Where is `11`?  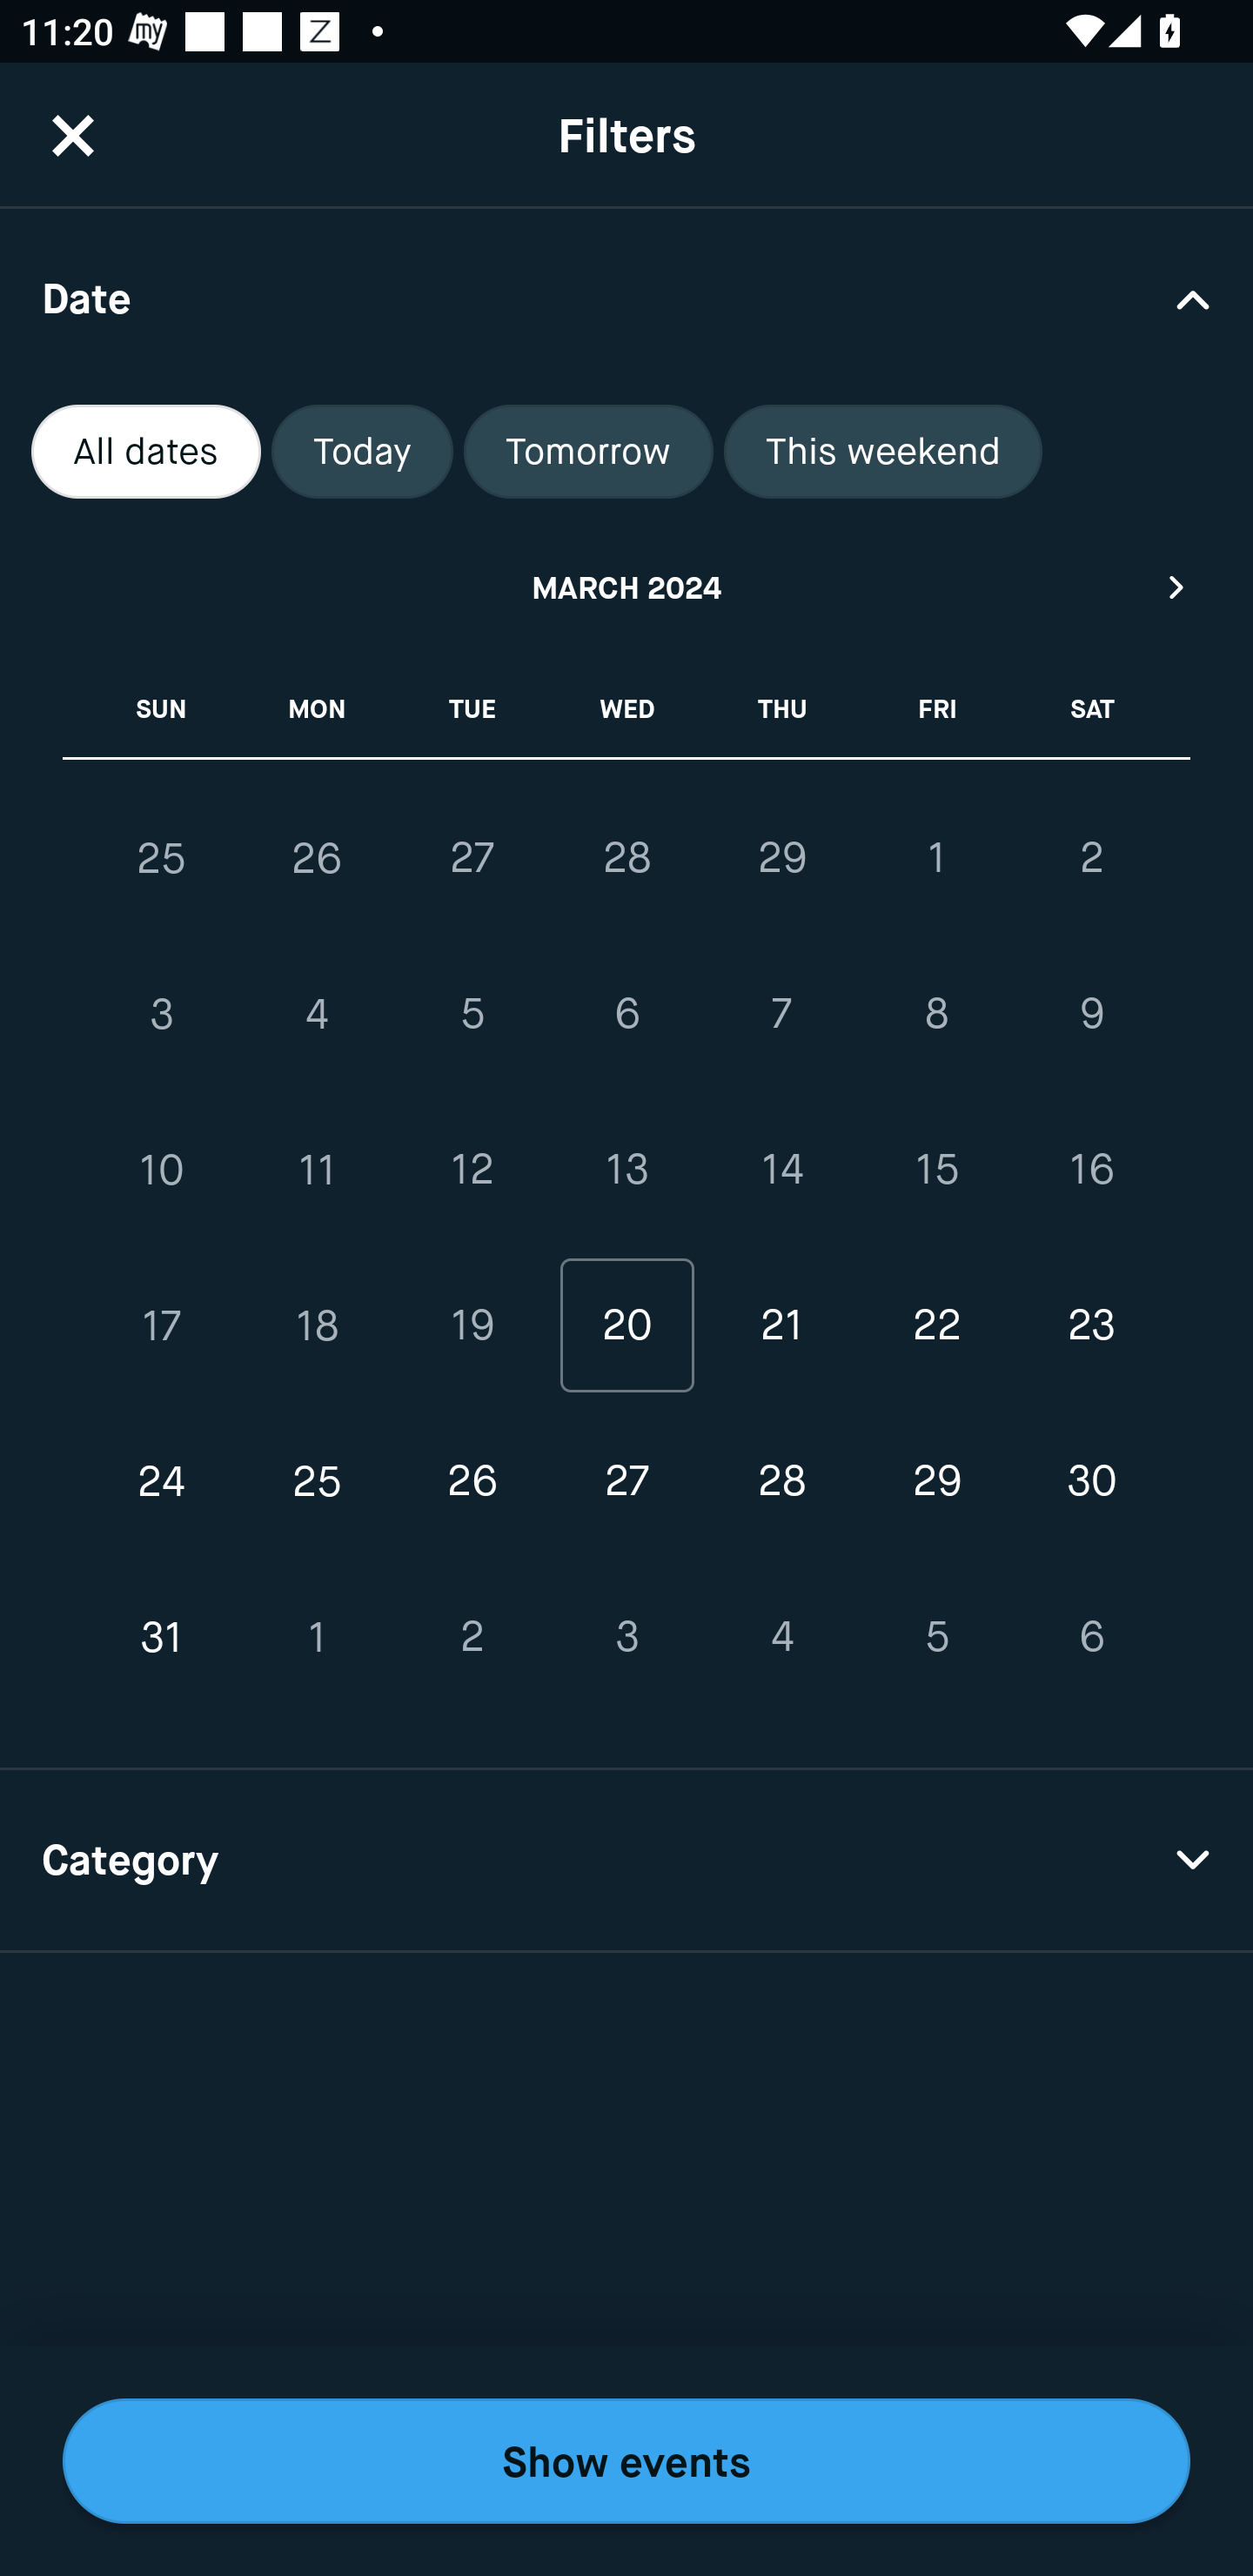 11 is located at coordinates (317, 1170).